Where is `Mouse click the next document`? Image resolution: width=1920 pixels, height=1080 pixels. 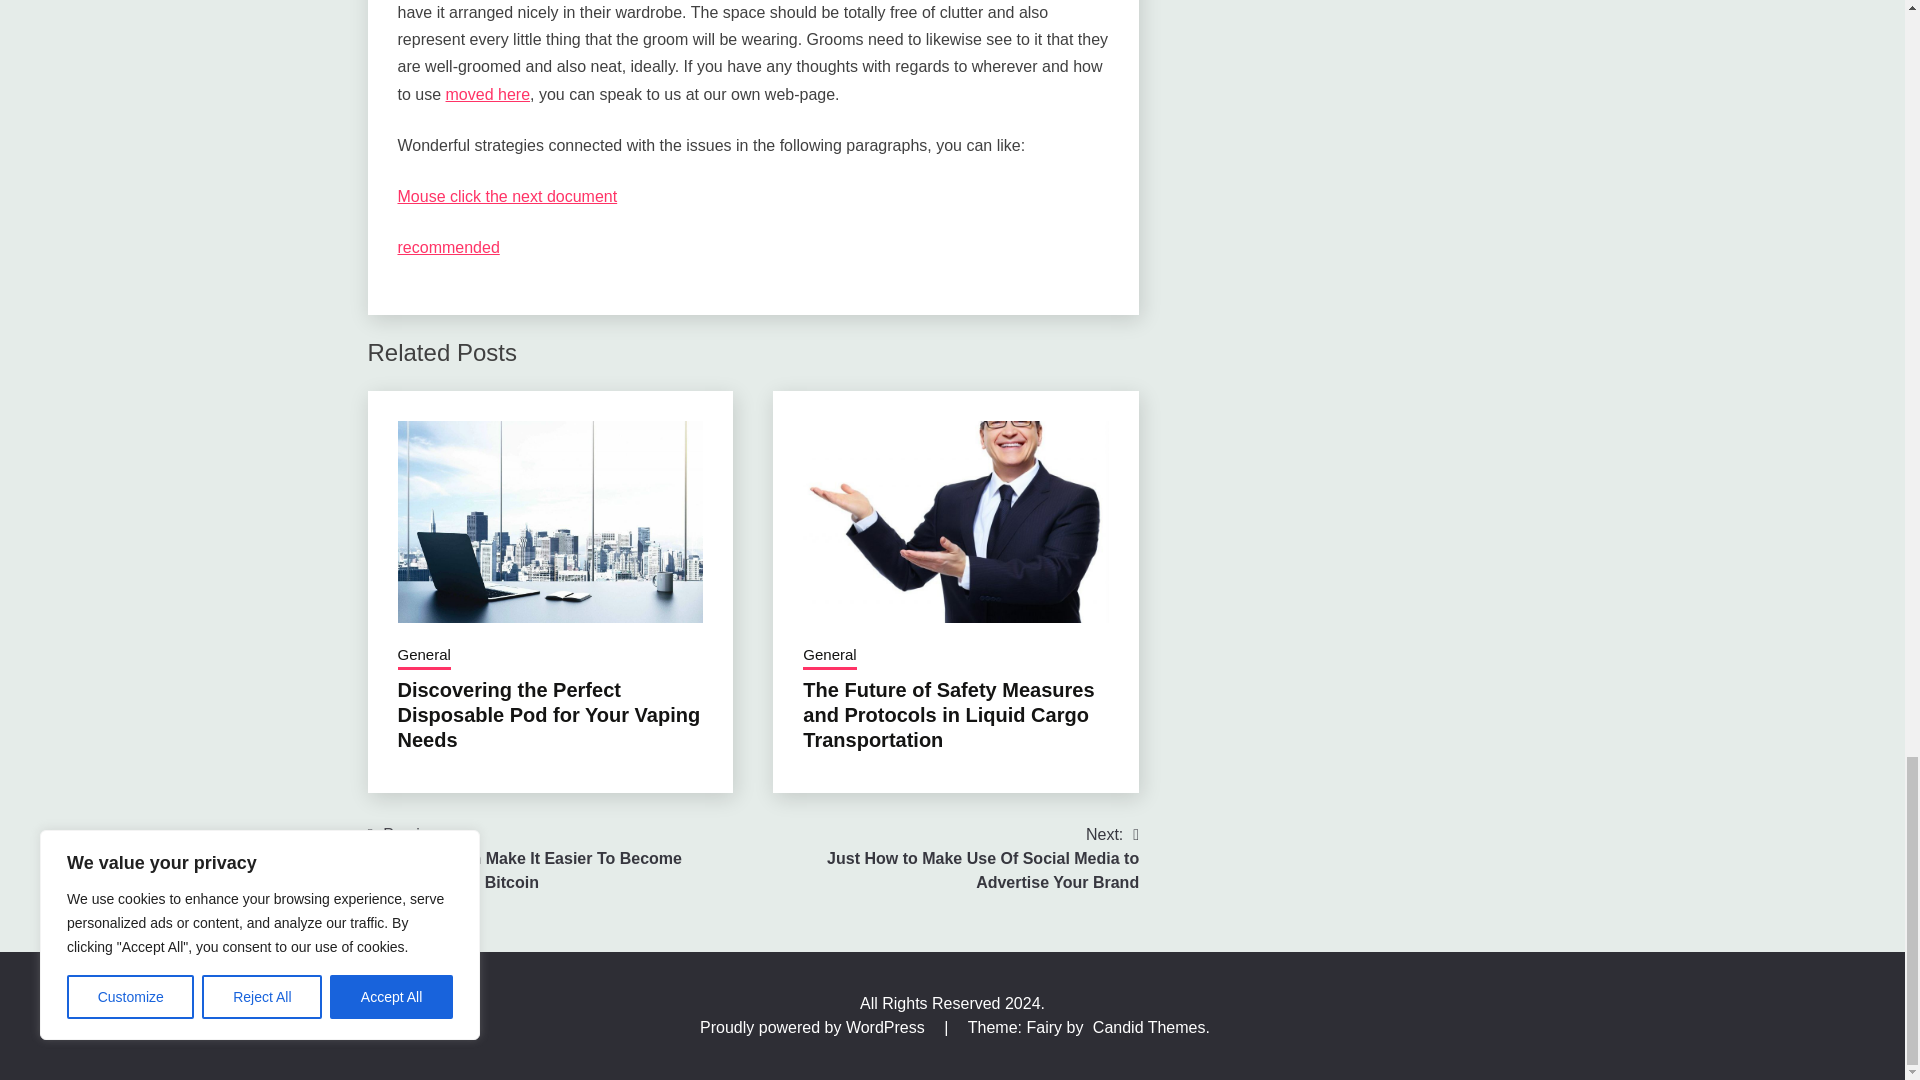
Mouse click the next document is located at coordinates (508, 196).